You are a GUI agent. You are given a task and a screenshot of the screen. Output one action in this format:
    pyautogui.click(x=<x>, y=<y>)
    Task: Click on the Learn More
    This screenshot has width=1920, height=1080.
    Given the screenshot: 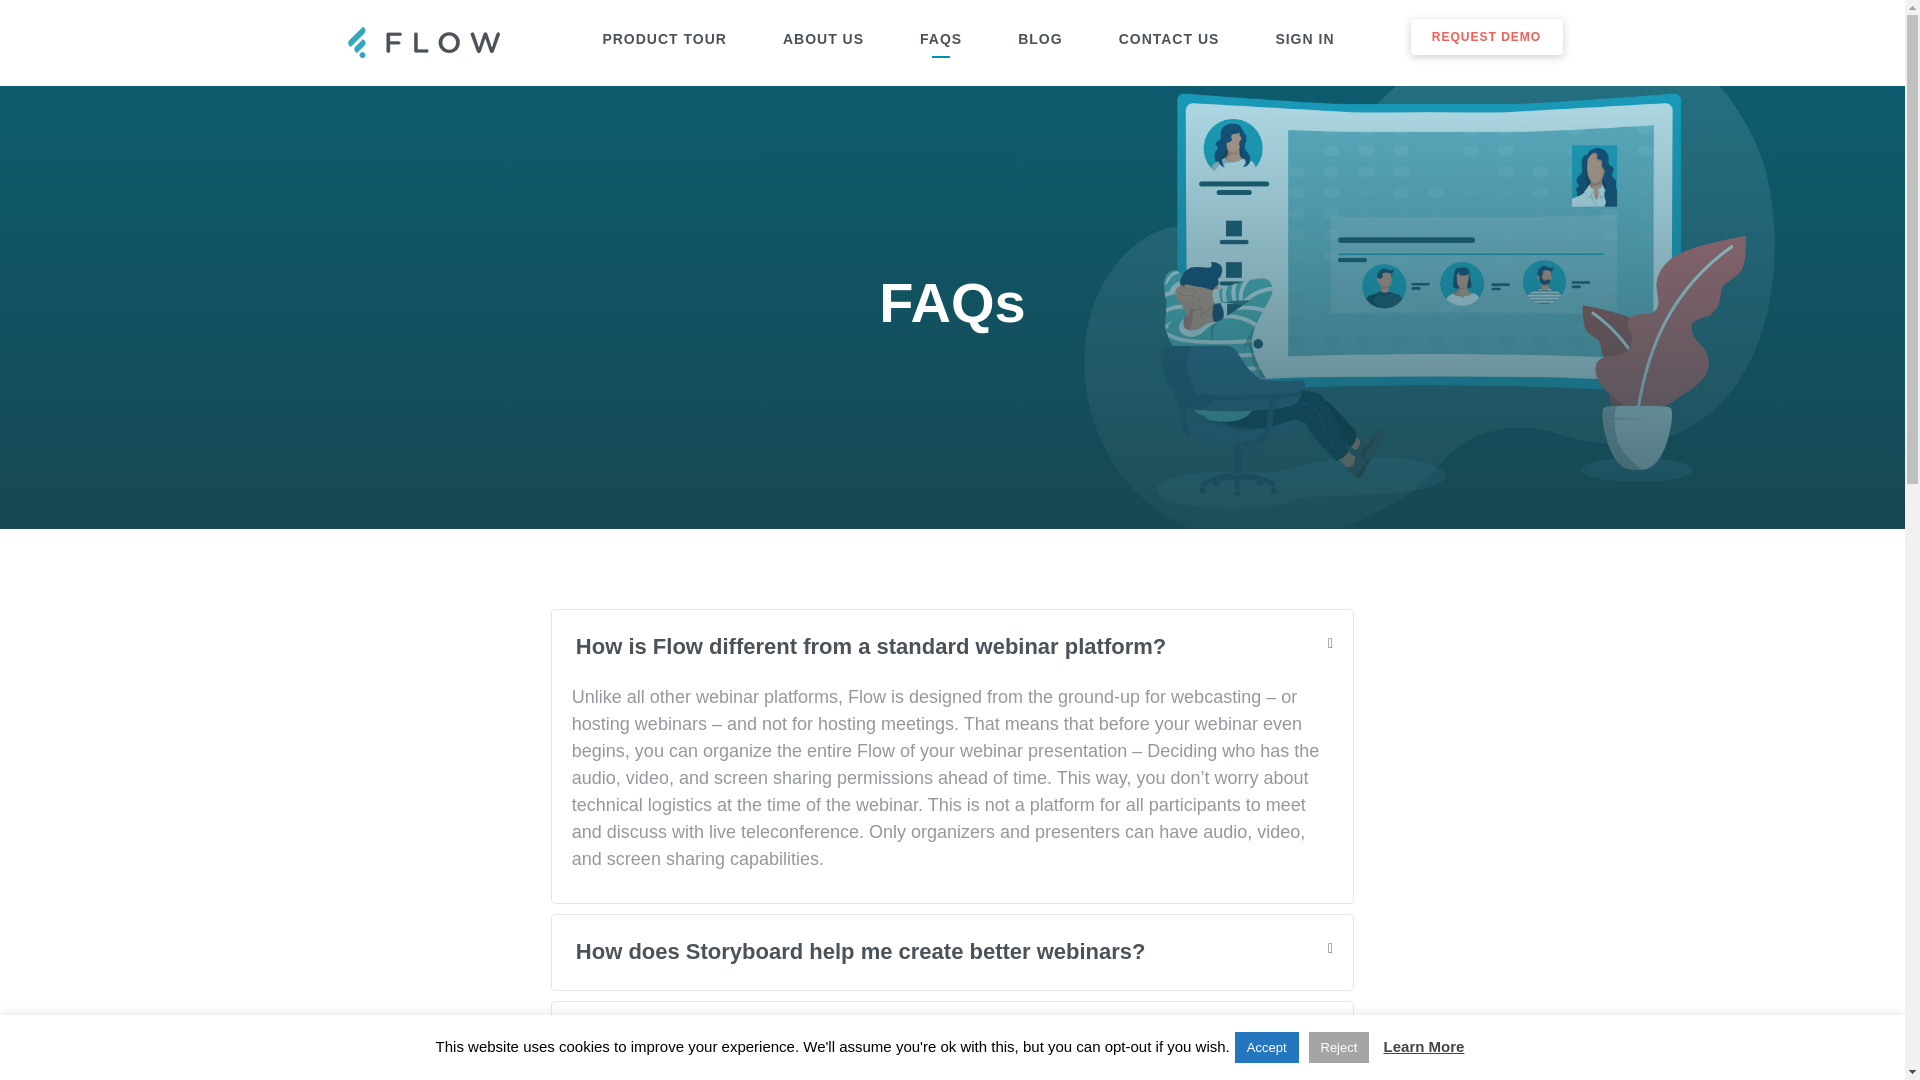 What is the action you would take?
    pyautogui.click(x=1424, y=1046)
    